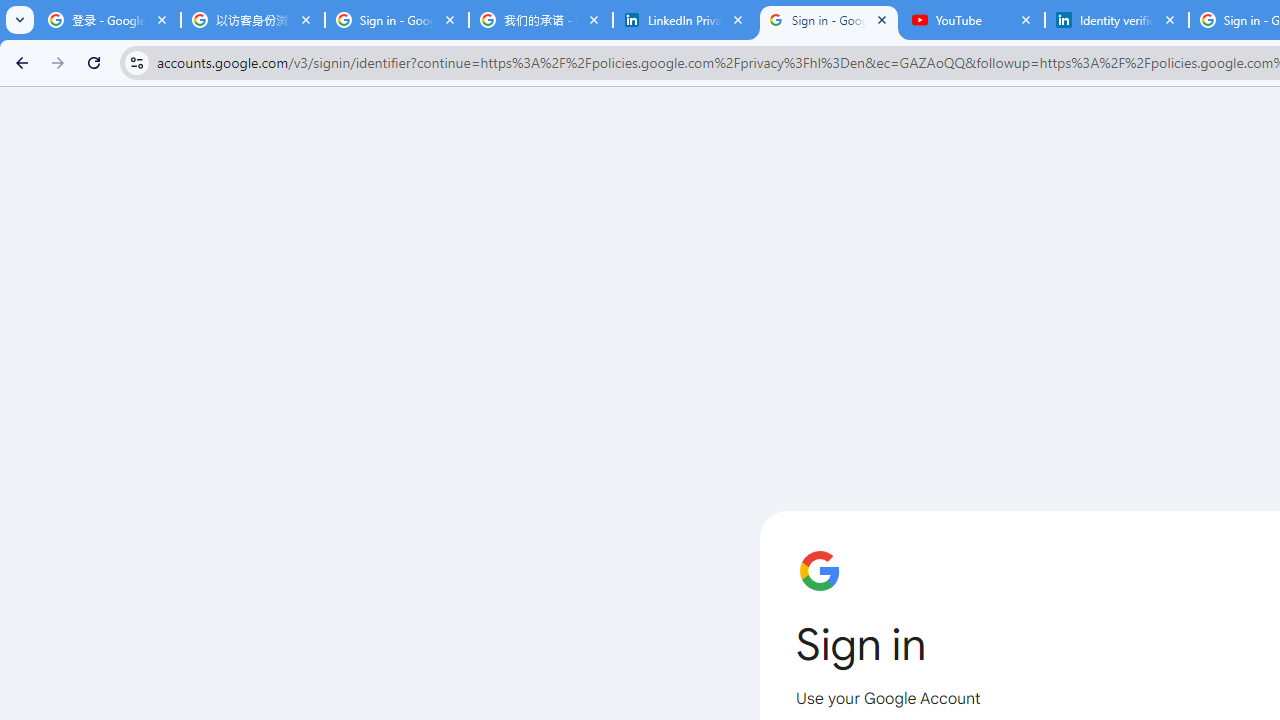  What do you see at coordinates (684, 20) in the screenshot?
I see `LinkedIn Privacy Policy` at bounding box center [684, 20].